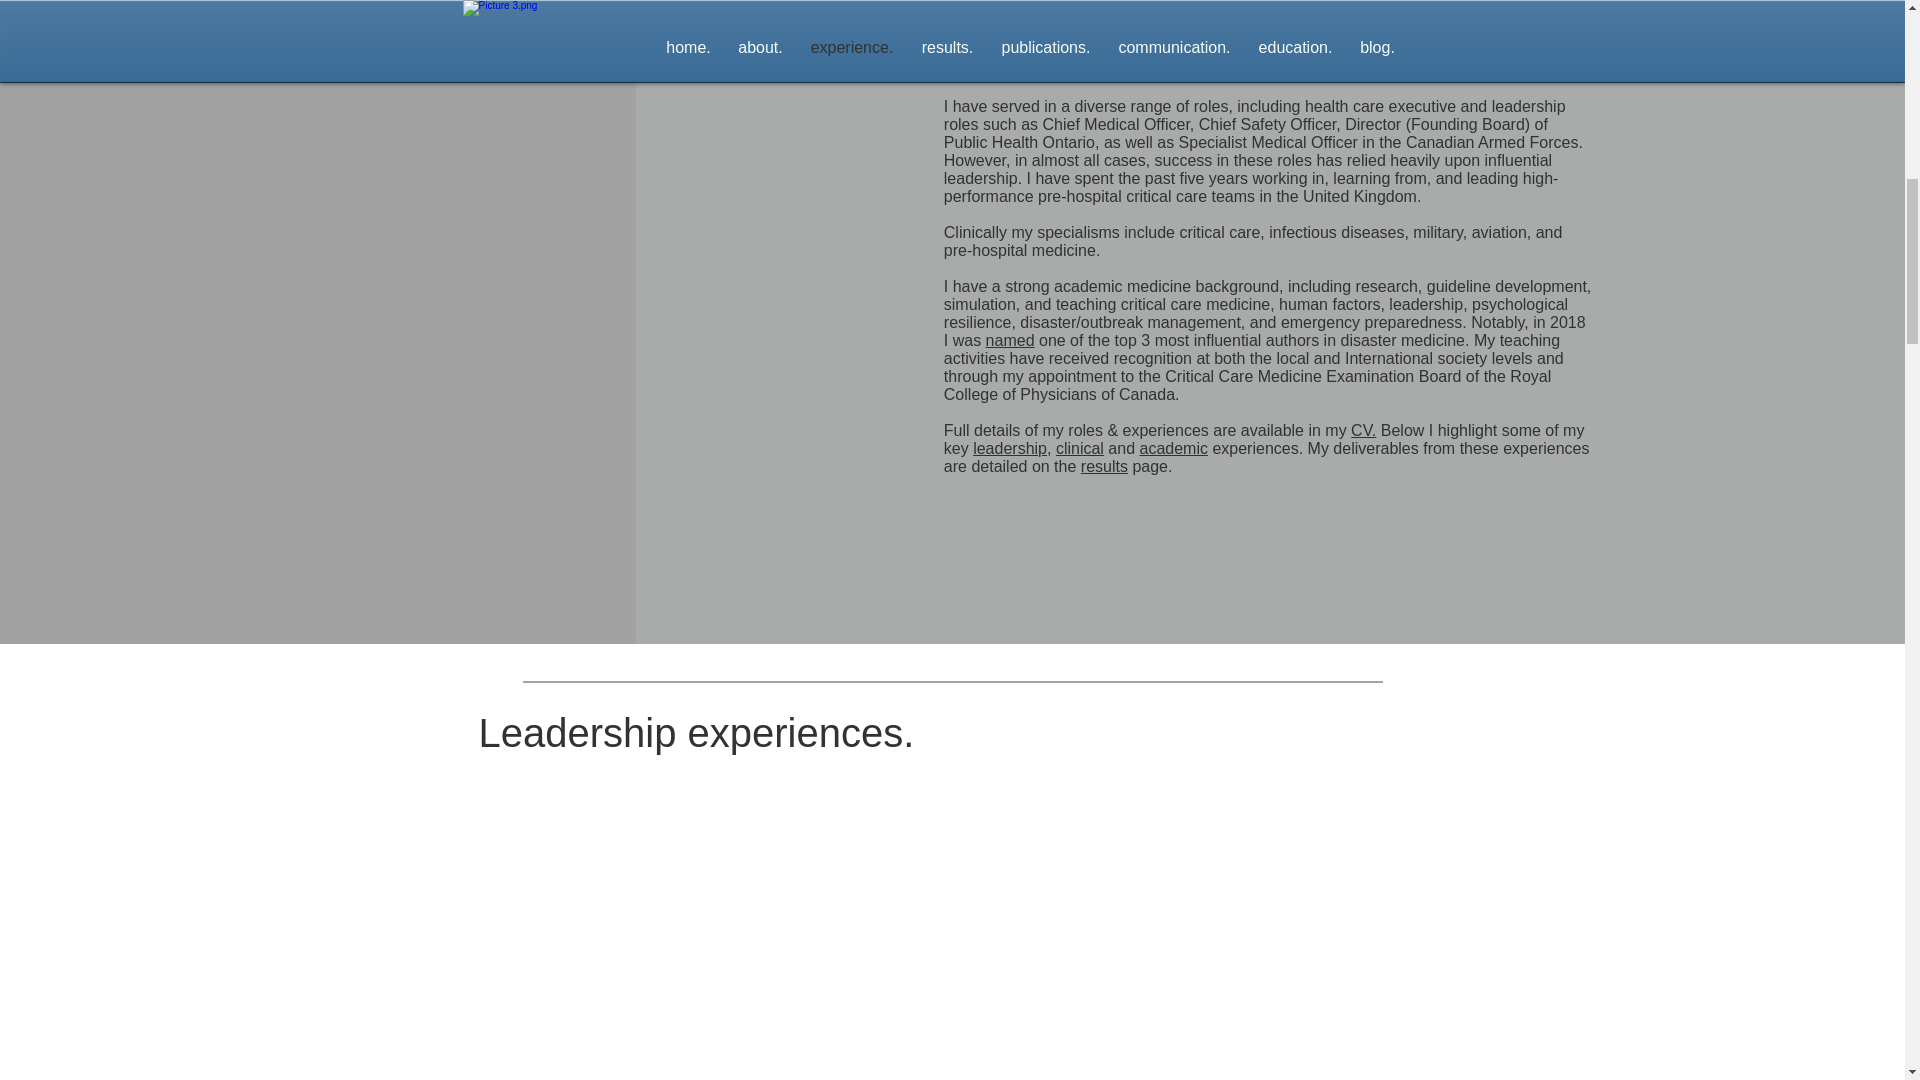 This screenshot has height=1080, width=1920. Describe the element at coordinates (1364, 430) in the screenshot. I see `CV.` at that location.